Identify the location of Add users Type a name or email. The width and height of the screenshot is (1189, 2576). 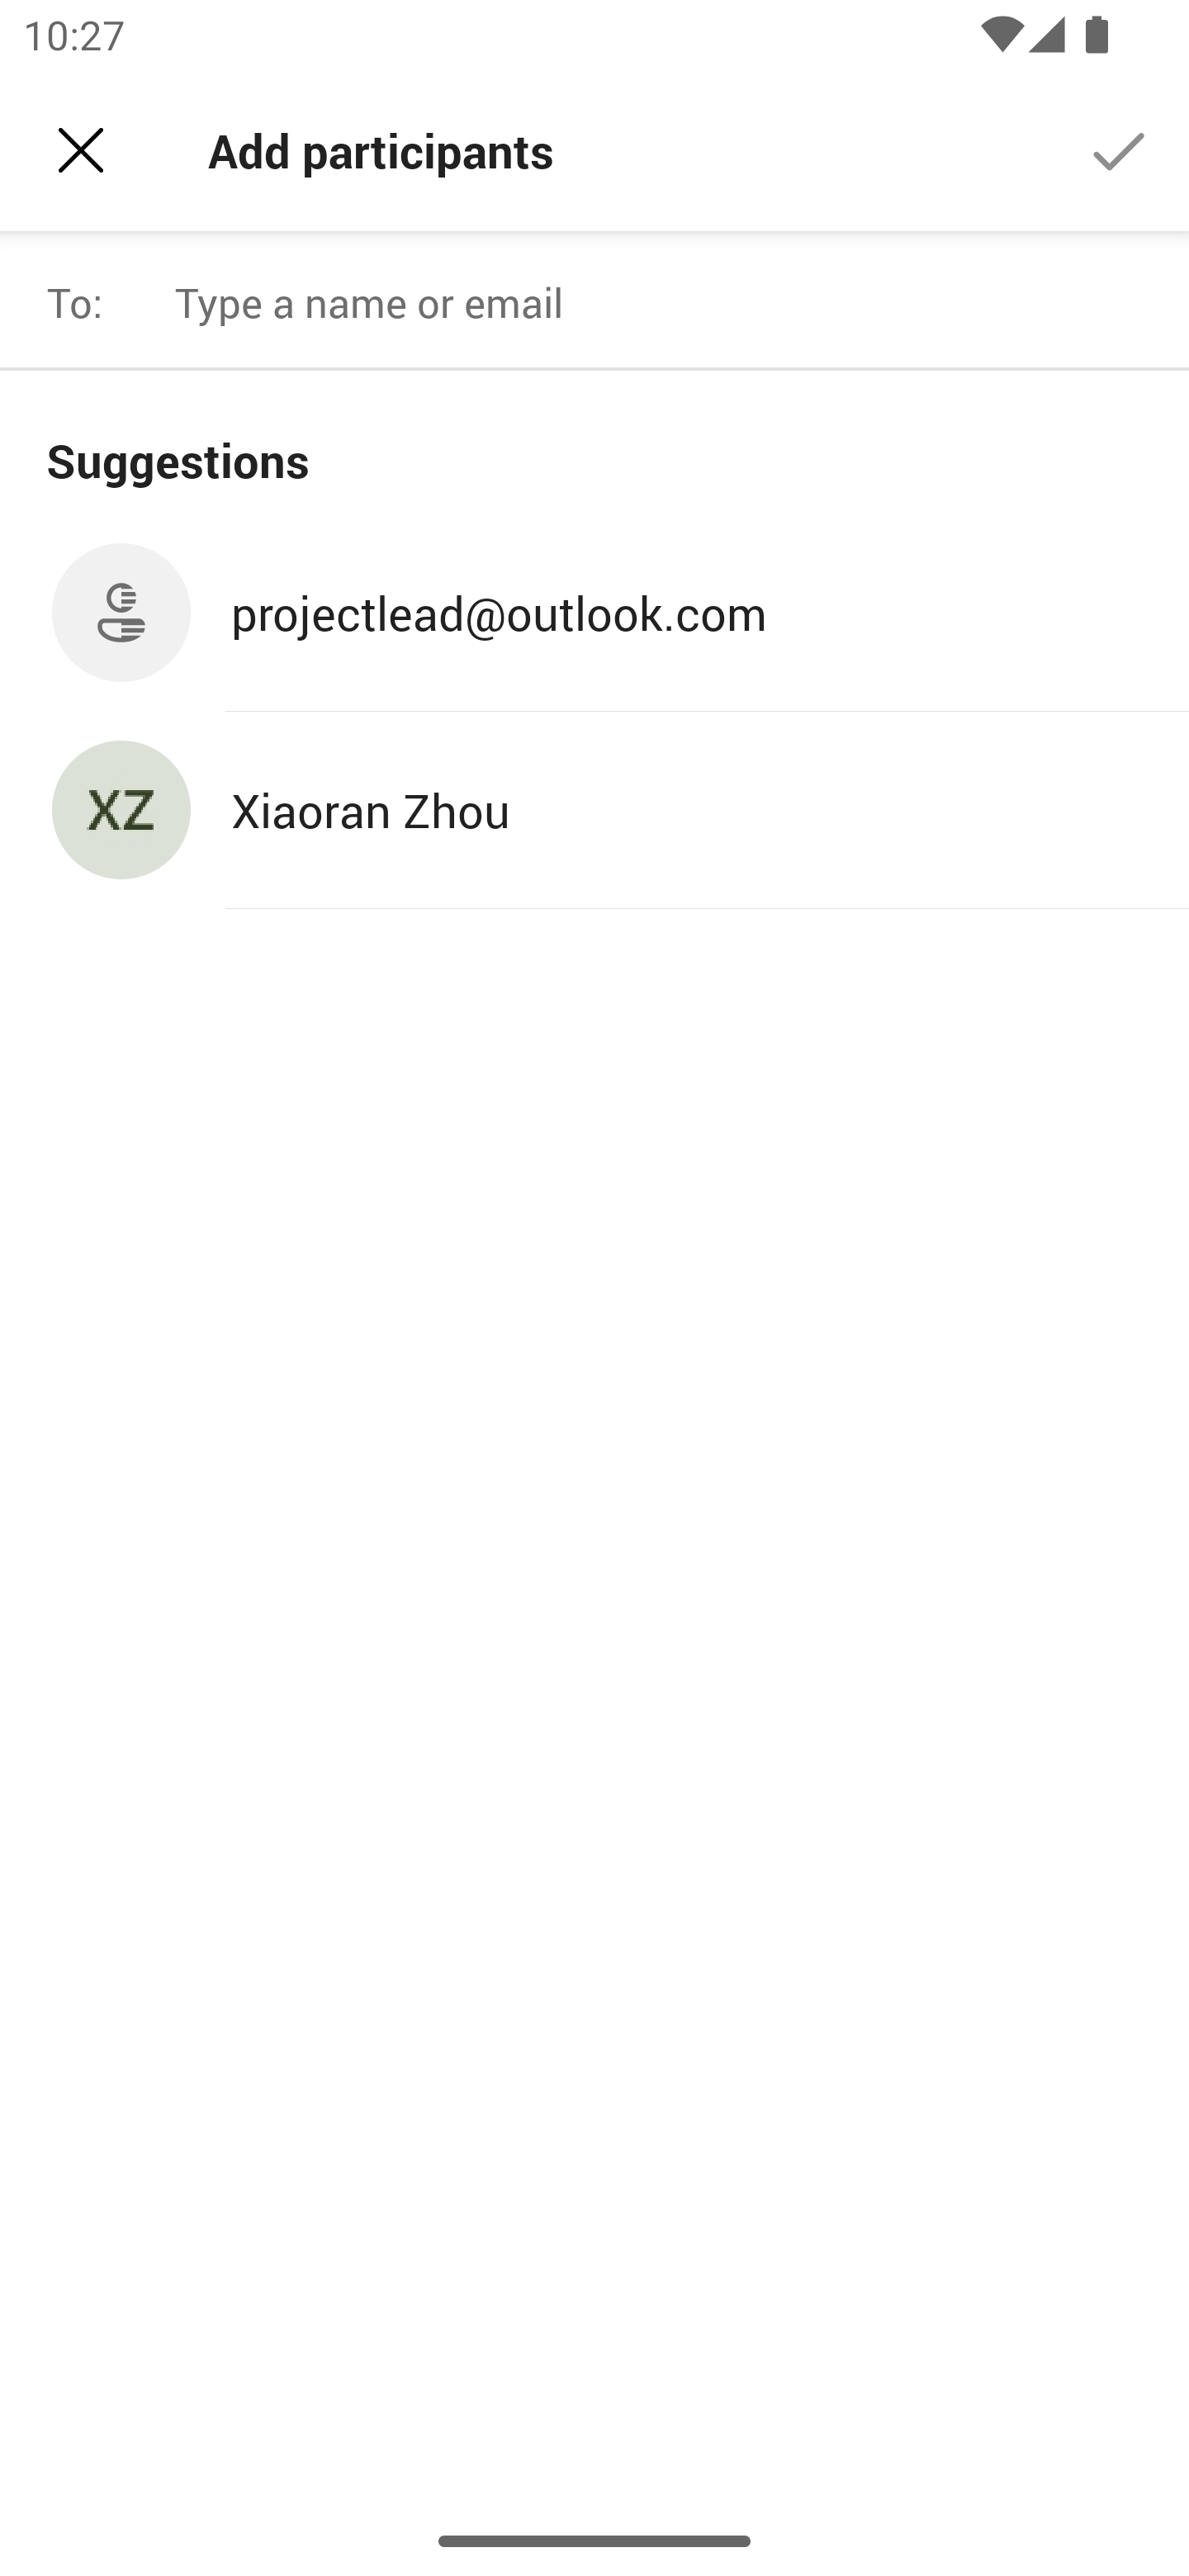
(669, 302).